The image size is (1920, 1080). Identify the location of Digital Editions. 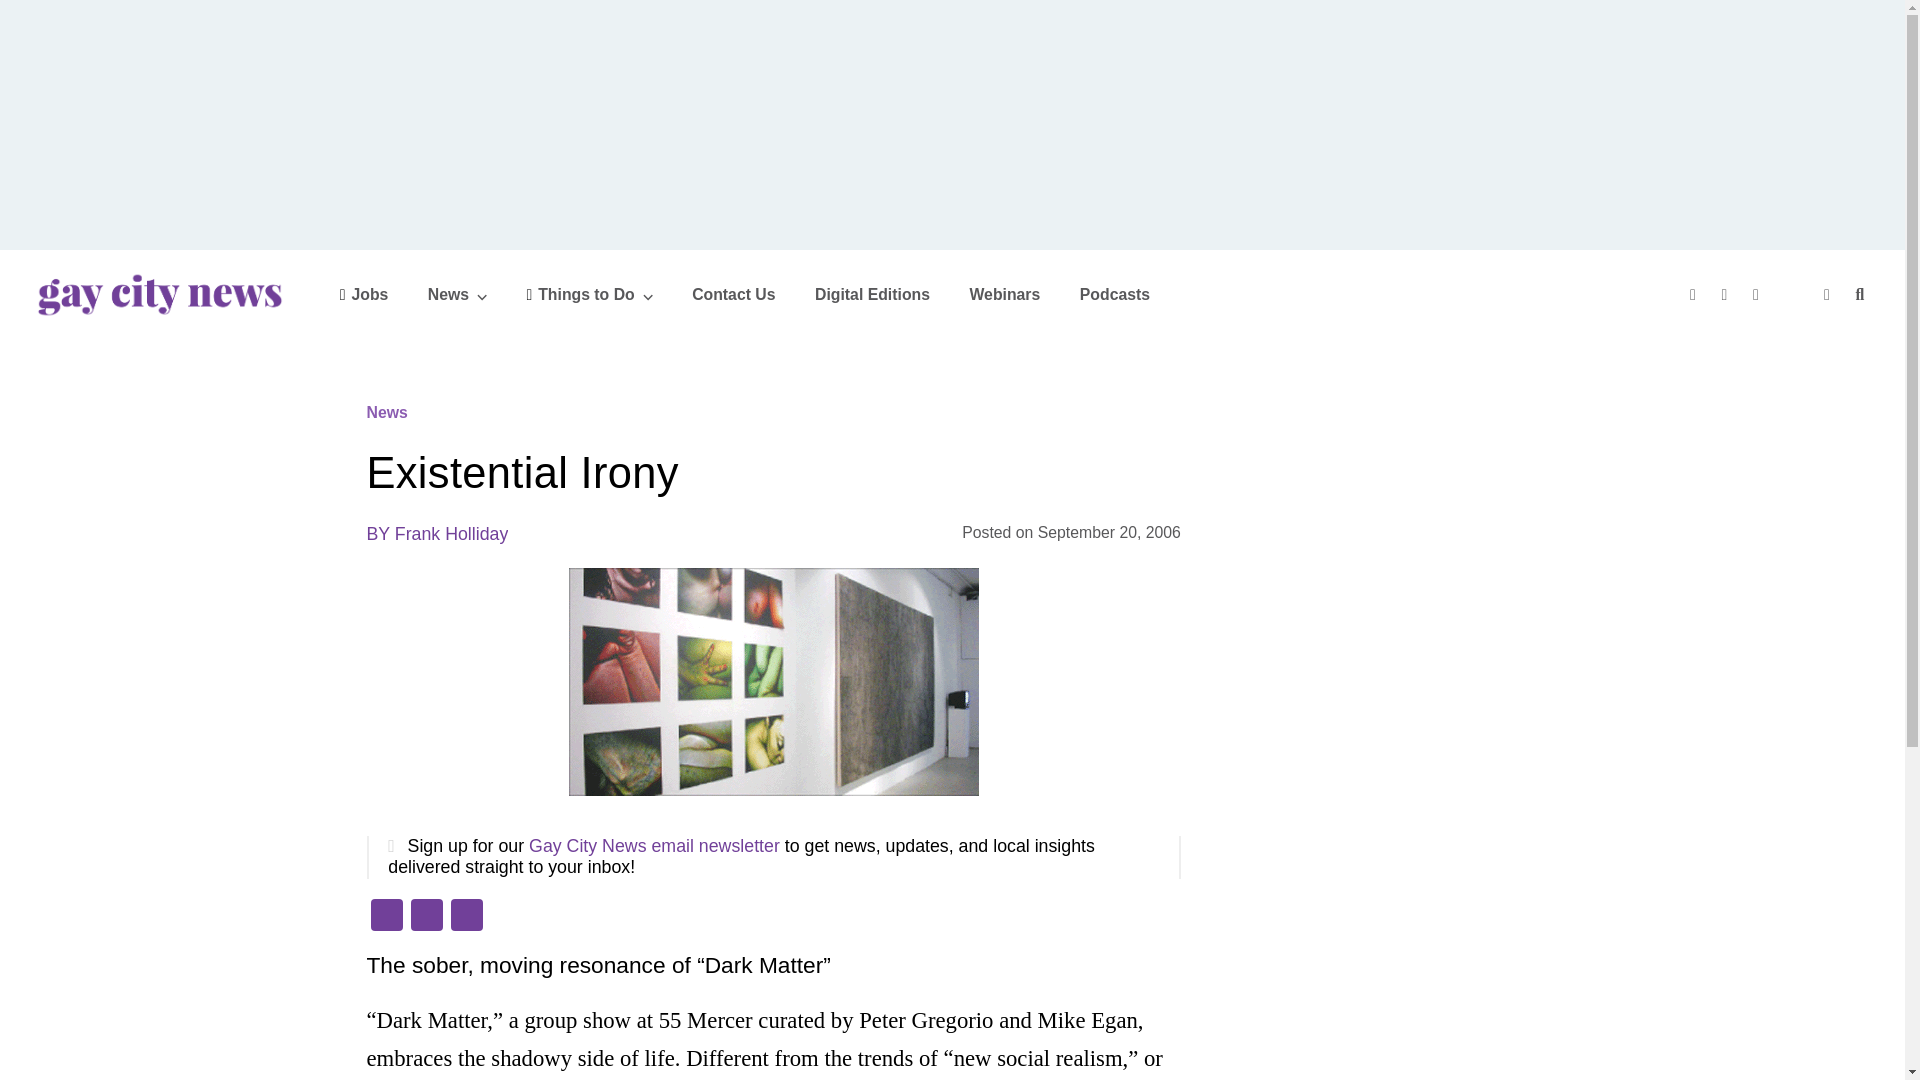
(872, 294).